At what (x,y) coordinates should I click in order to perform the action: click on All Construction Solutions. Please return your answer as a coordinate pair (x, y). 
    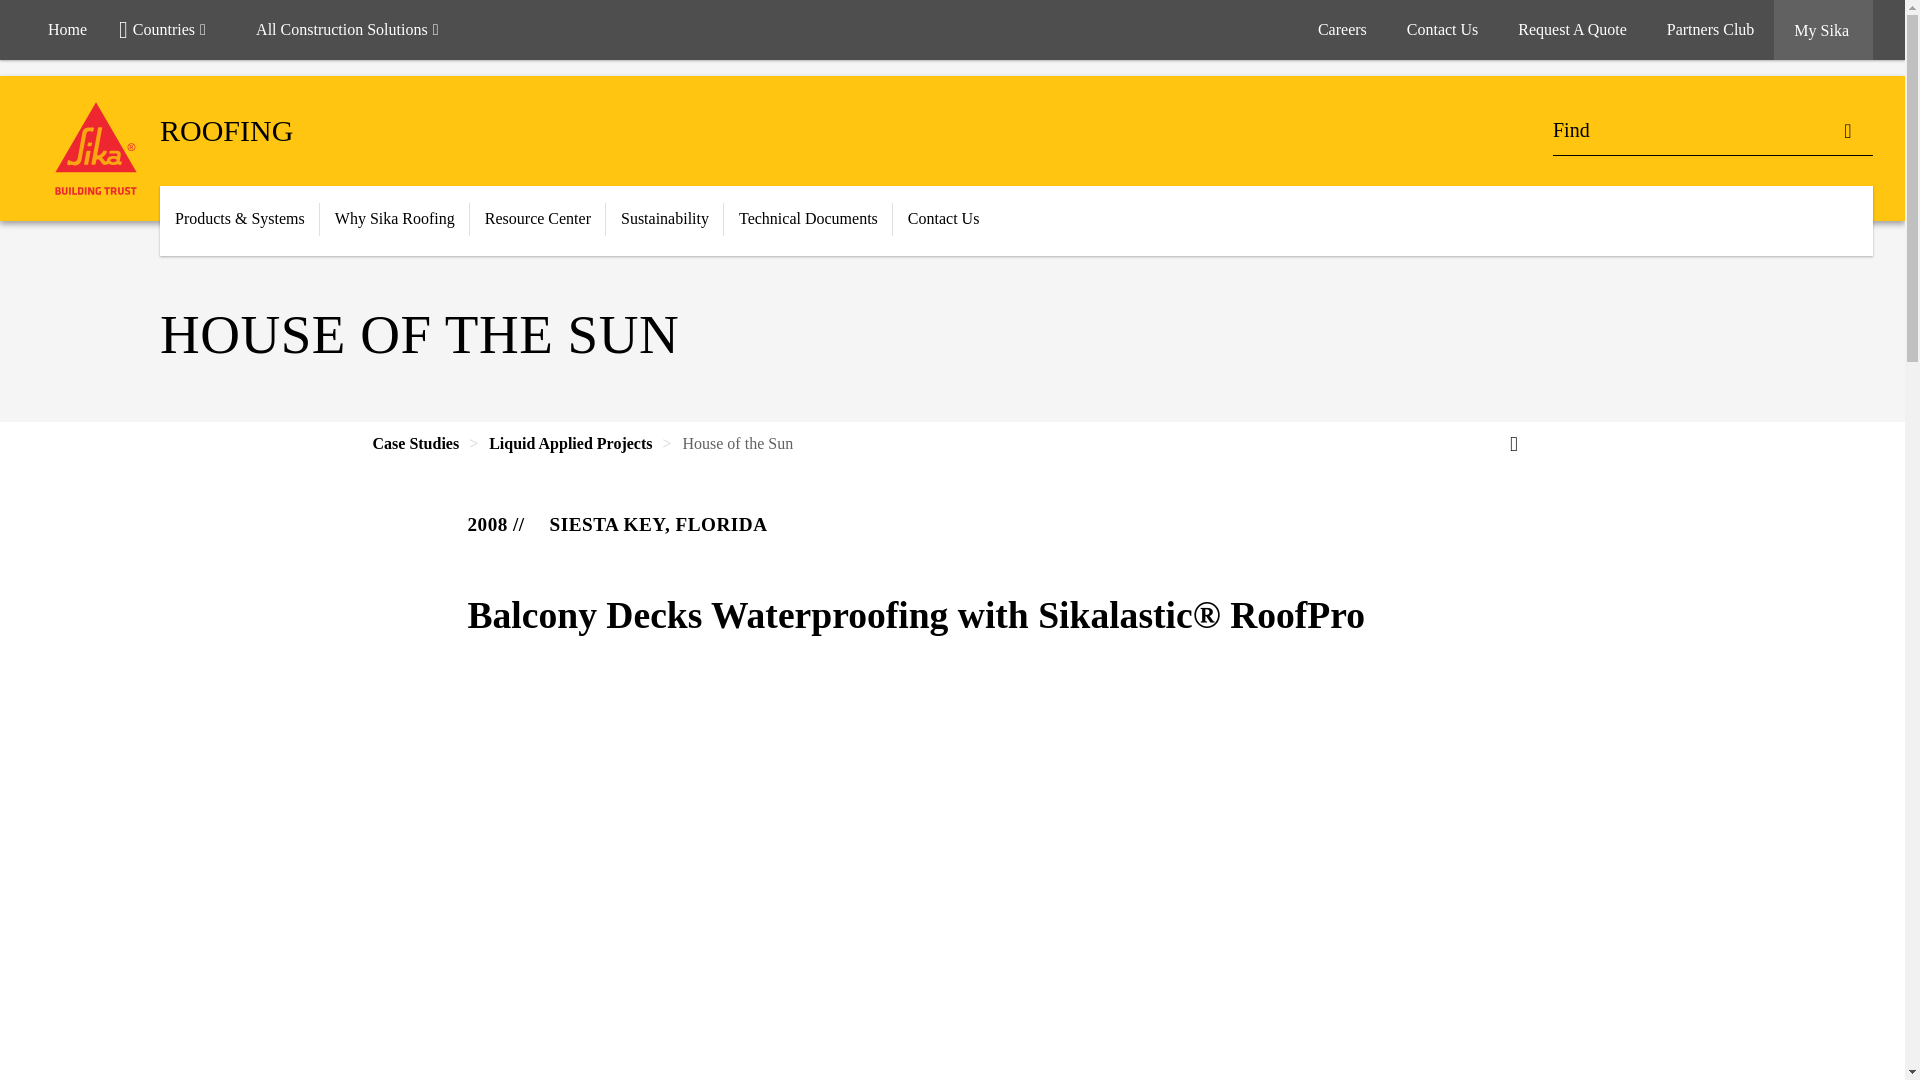
    Looking at the image, I should click on (356, 30).